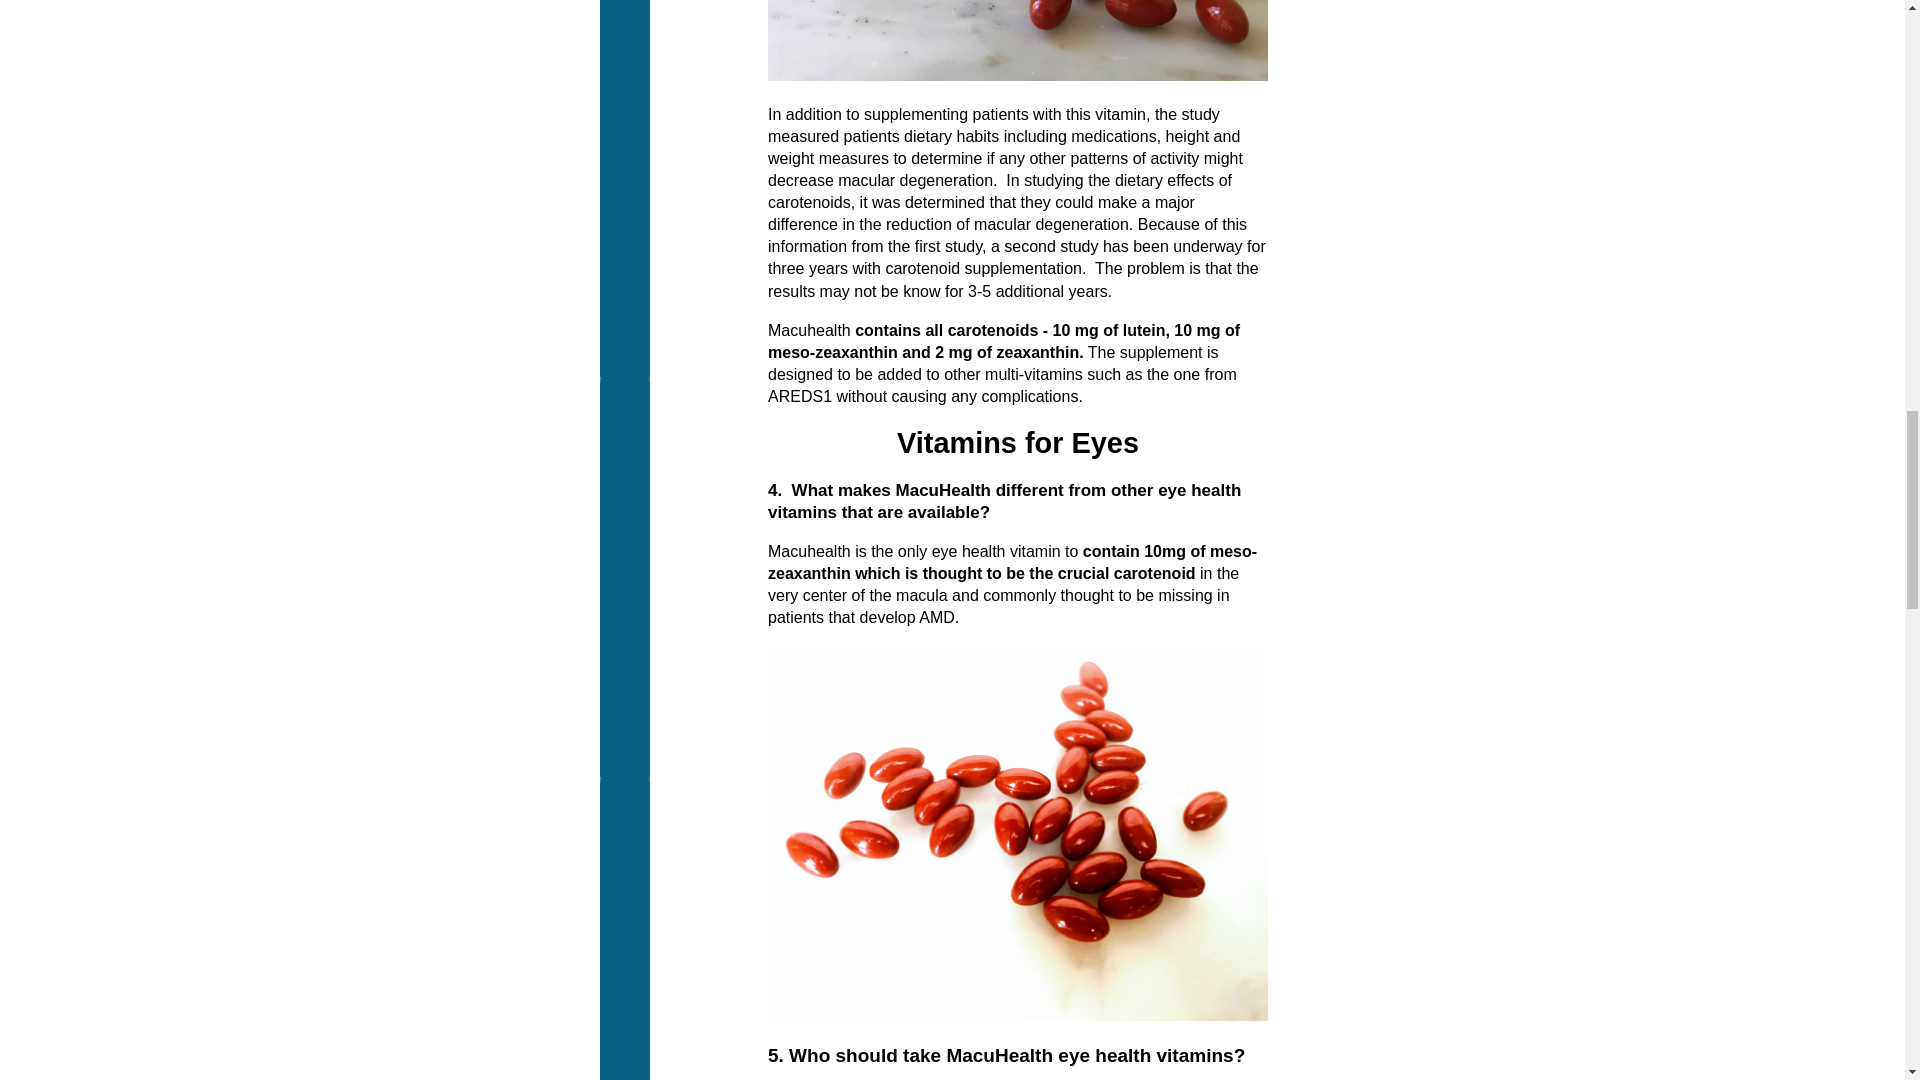  Describe the element at coordinates (1018, 832) in the screenshot. I see `vitamins to prevent macular degeneration` at that location.